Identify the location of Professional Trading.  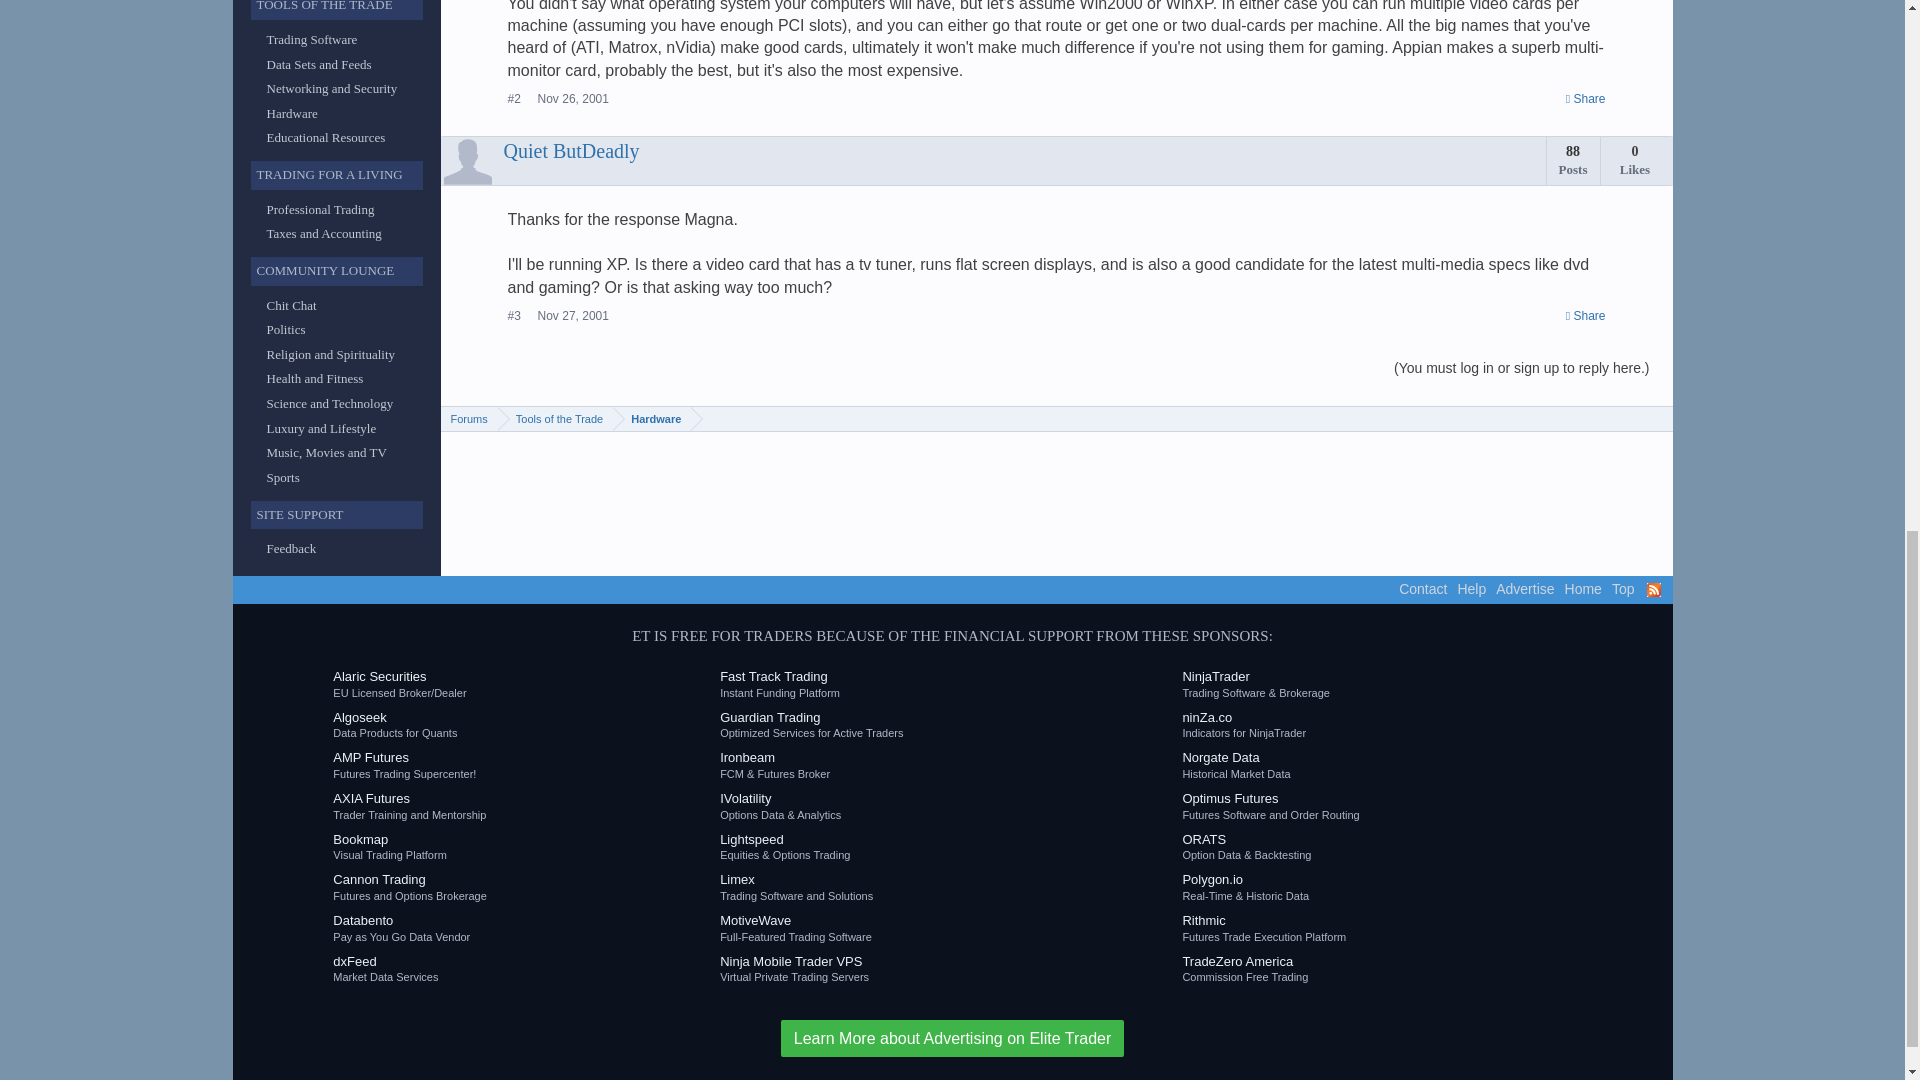
(320, 209).